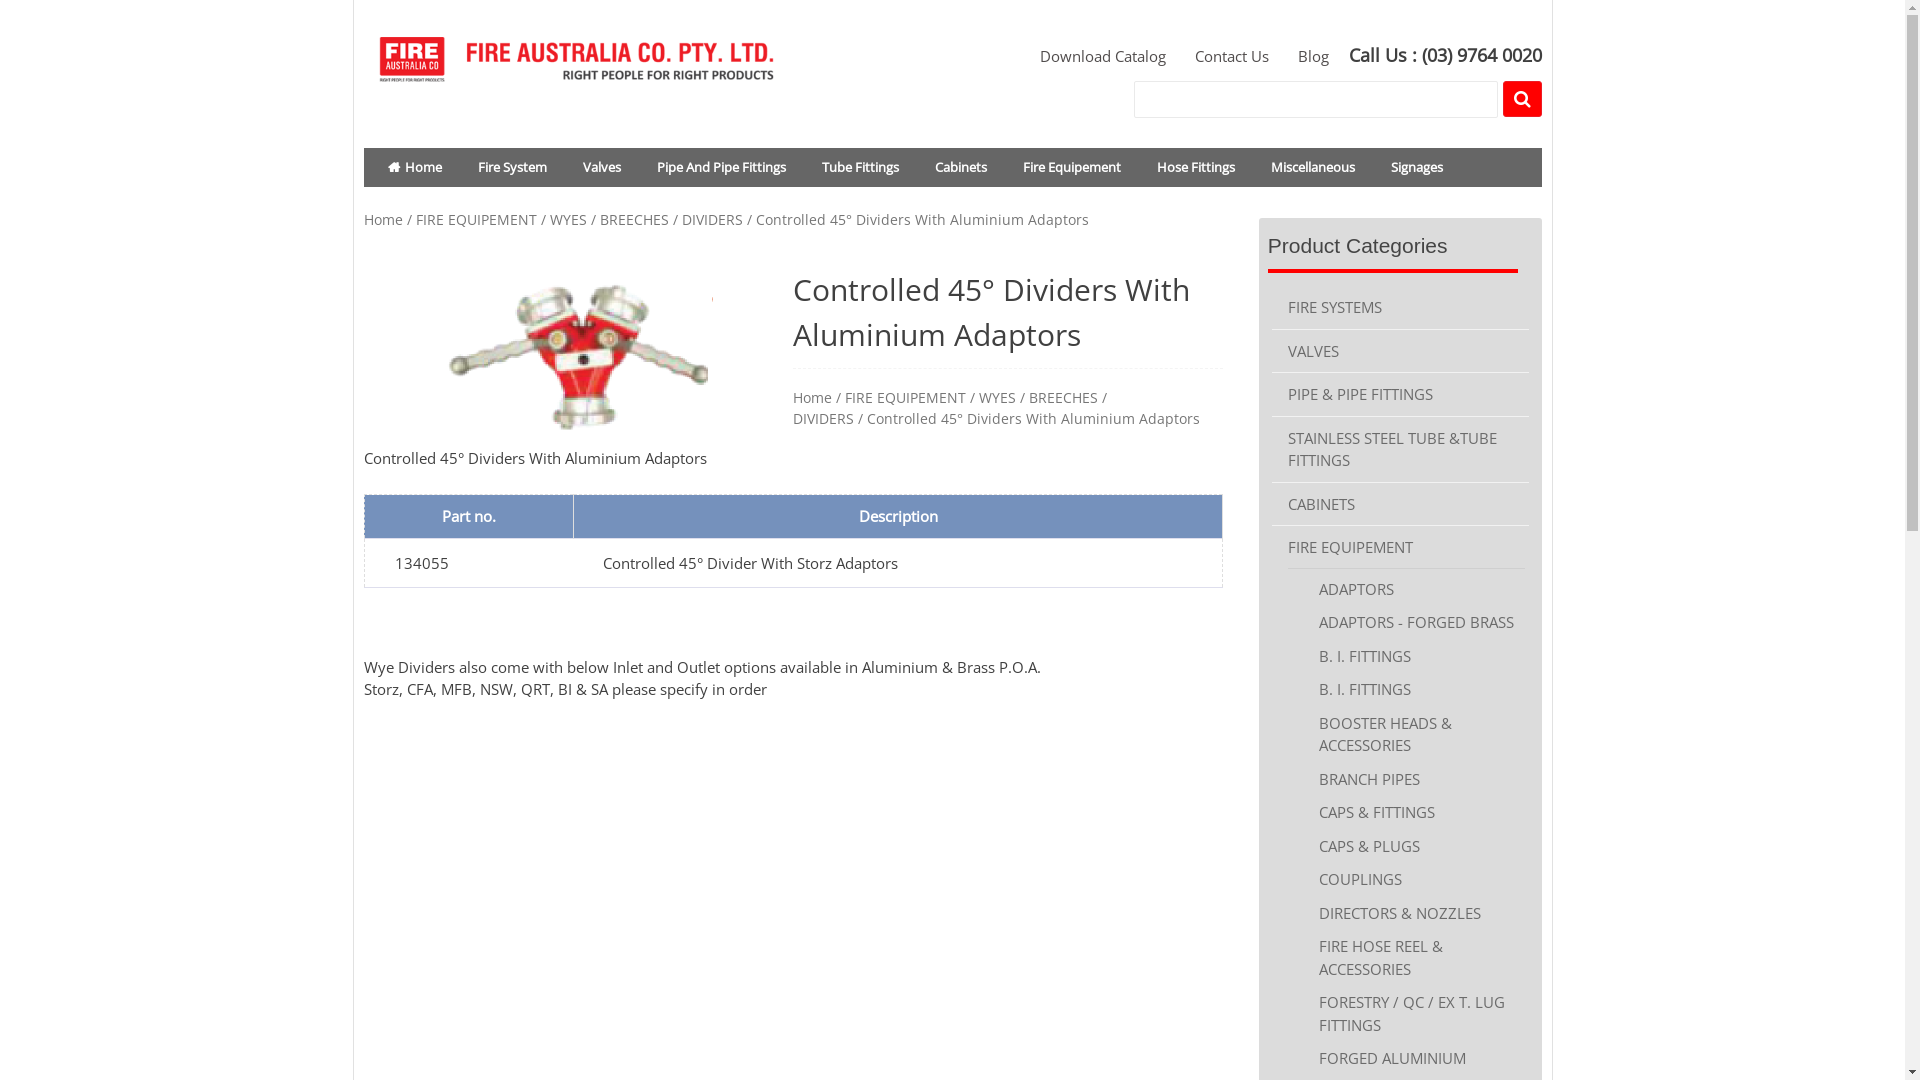  What do you see at coordinates (1350, 547) in the screenshot?
I see `FIRE EQUIPEMENT` at bounding box center [1350, 547].